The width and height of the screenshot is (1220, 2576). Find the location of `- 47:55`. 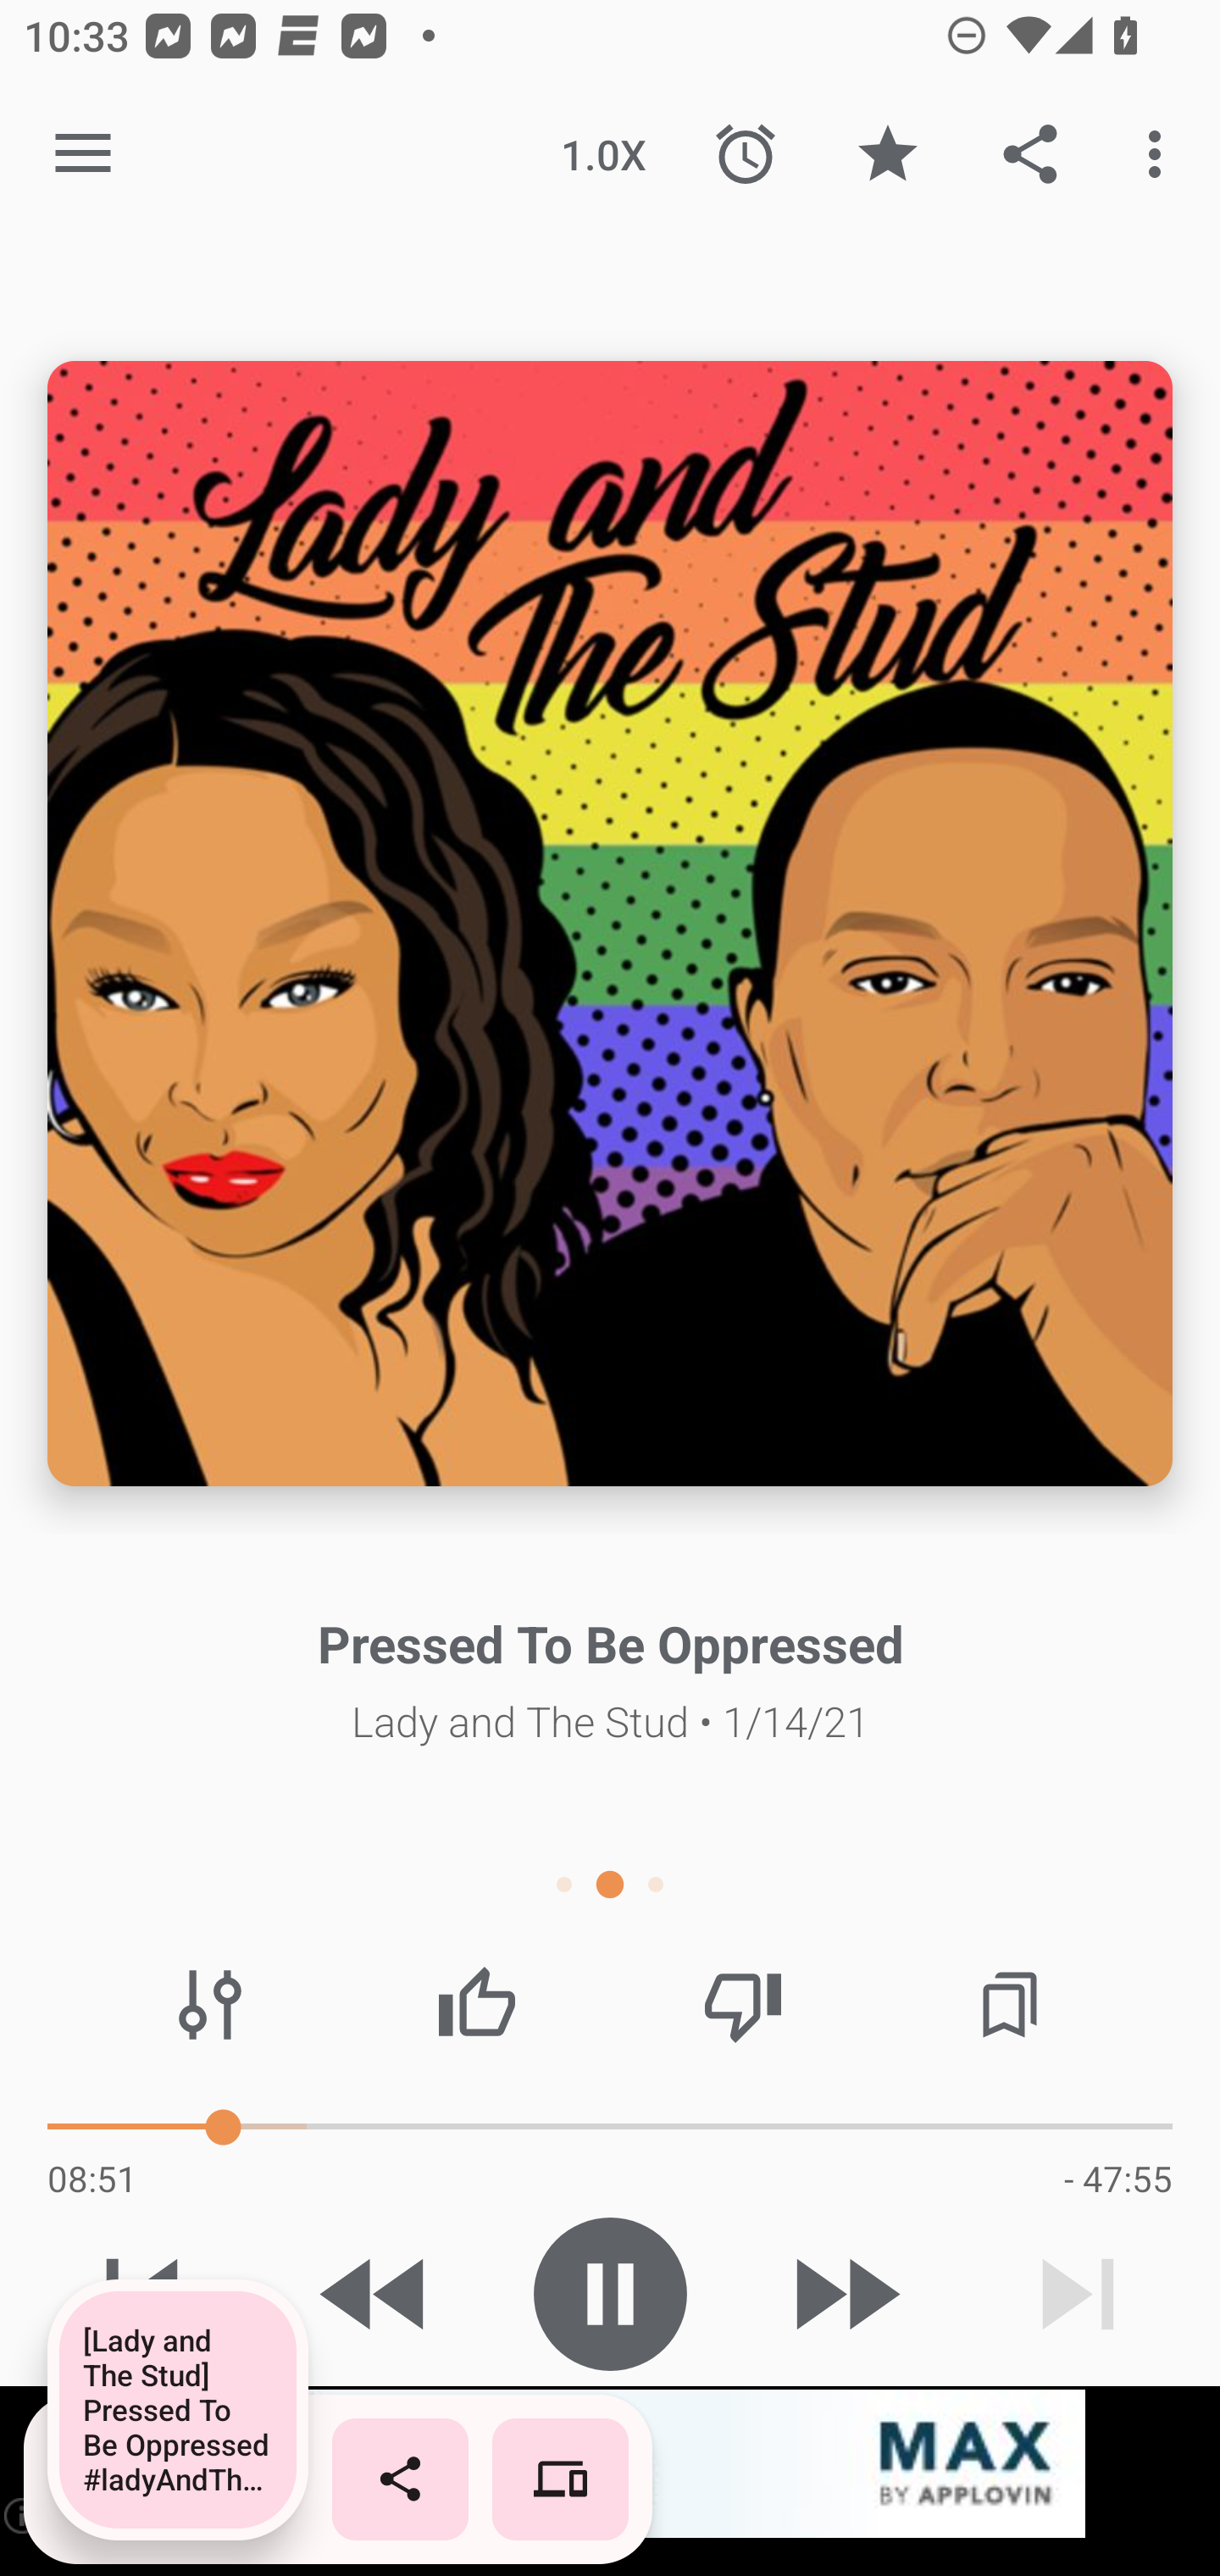

- 47:55 is located at coordinates (1117, 2178).